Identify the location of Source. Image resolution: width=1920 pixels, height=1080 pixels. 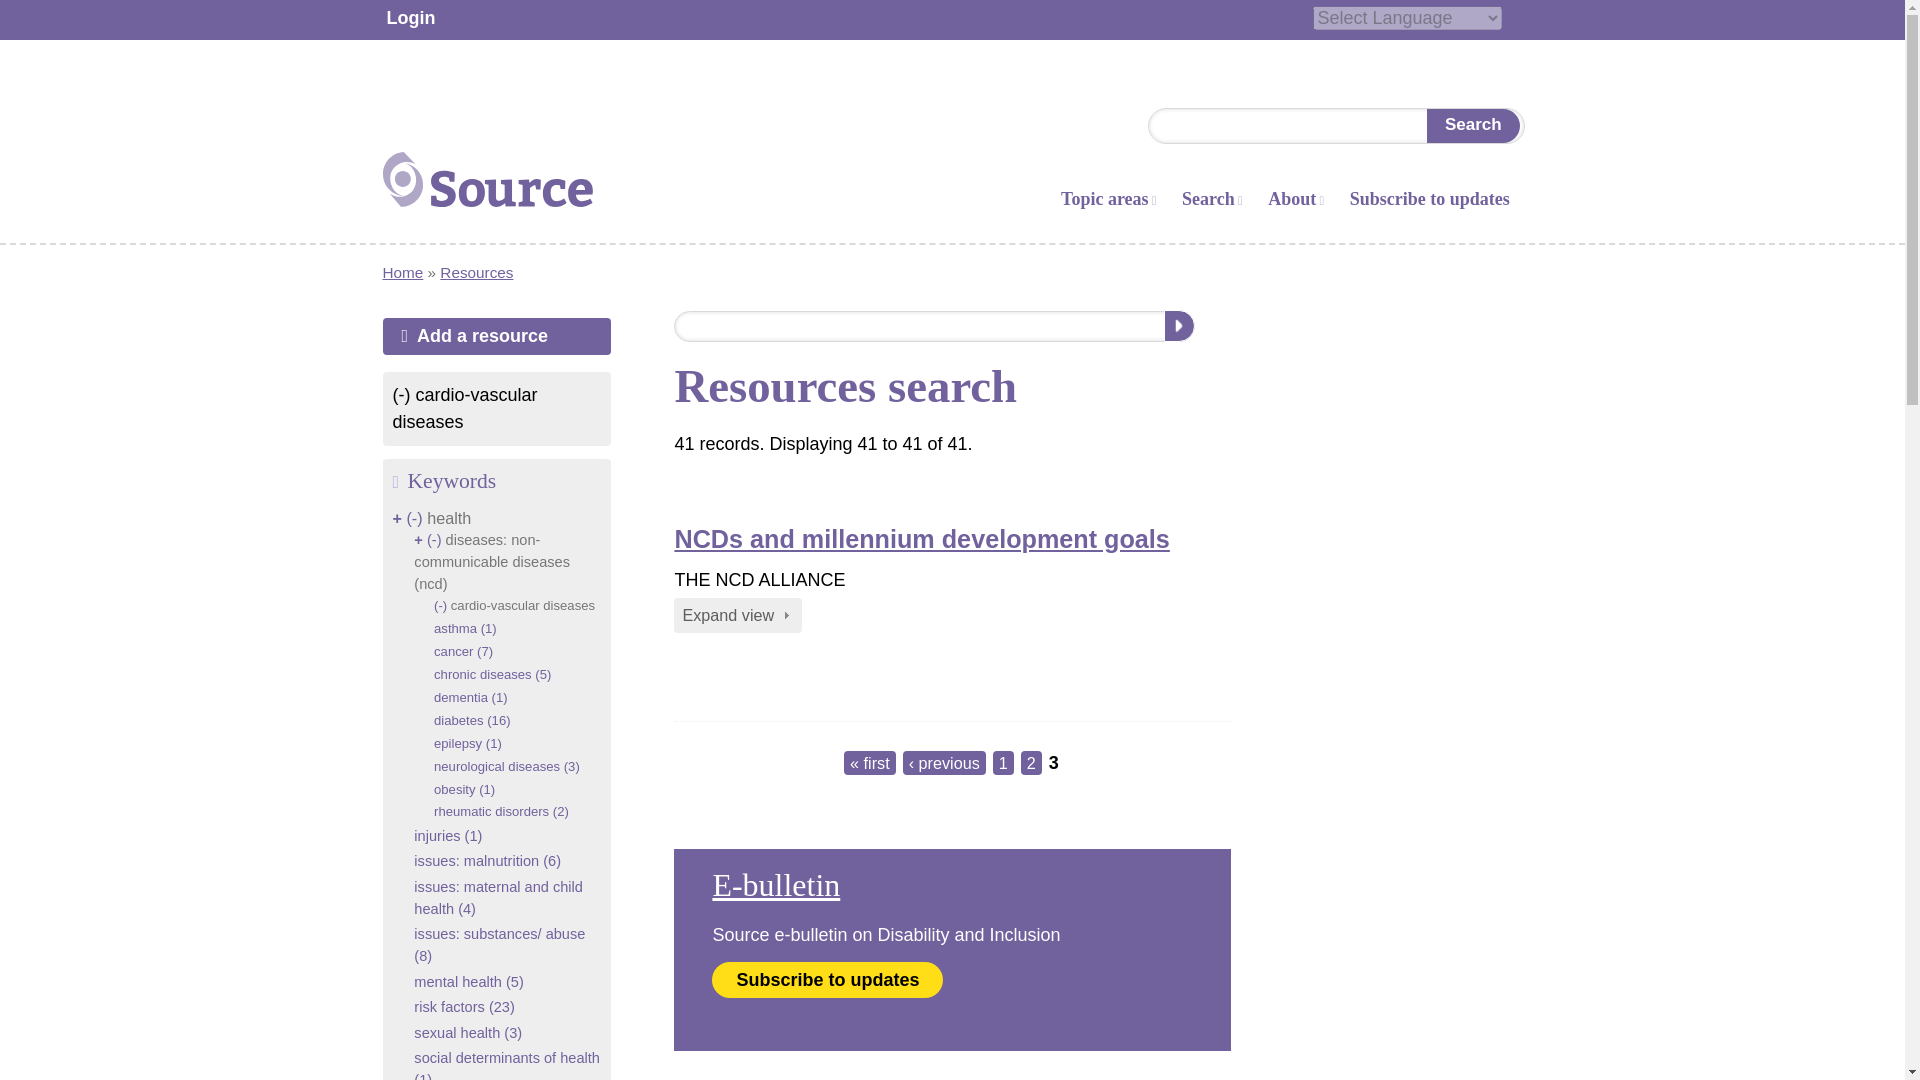
(486, 210).